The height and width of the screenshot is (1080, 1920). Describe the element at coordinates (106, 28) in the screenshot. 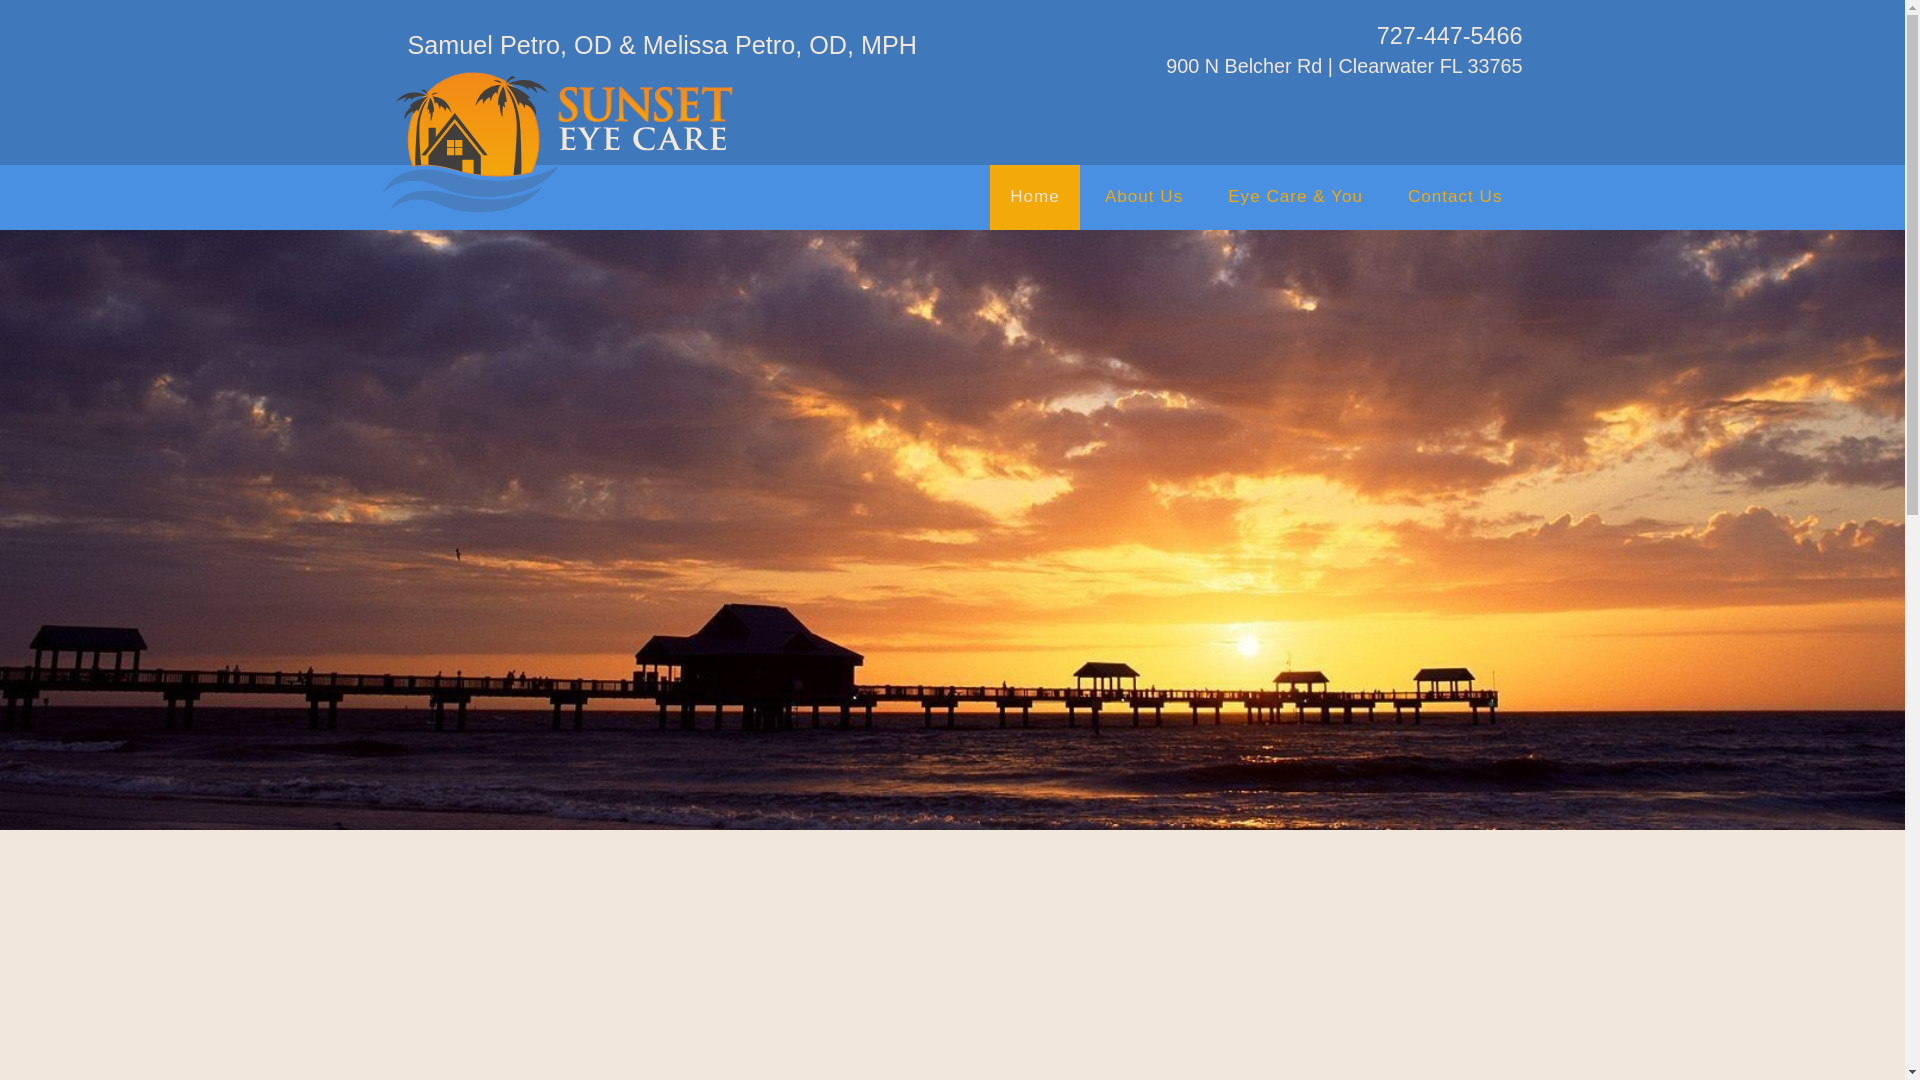

I see `Skip to footer navigation` at that location.